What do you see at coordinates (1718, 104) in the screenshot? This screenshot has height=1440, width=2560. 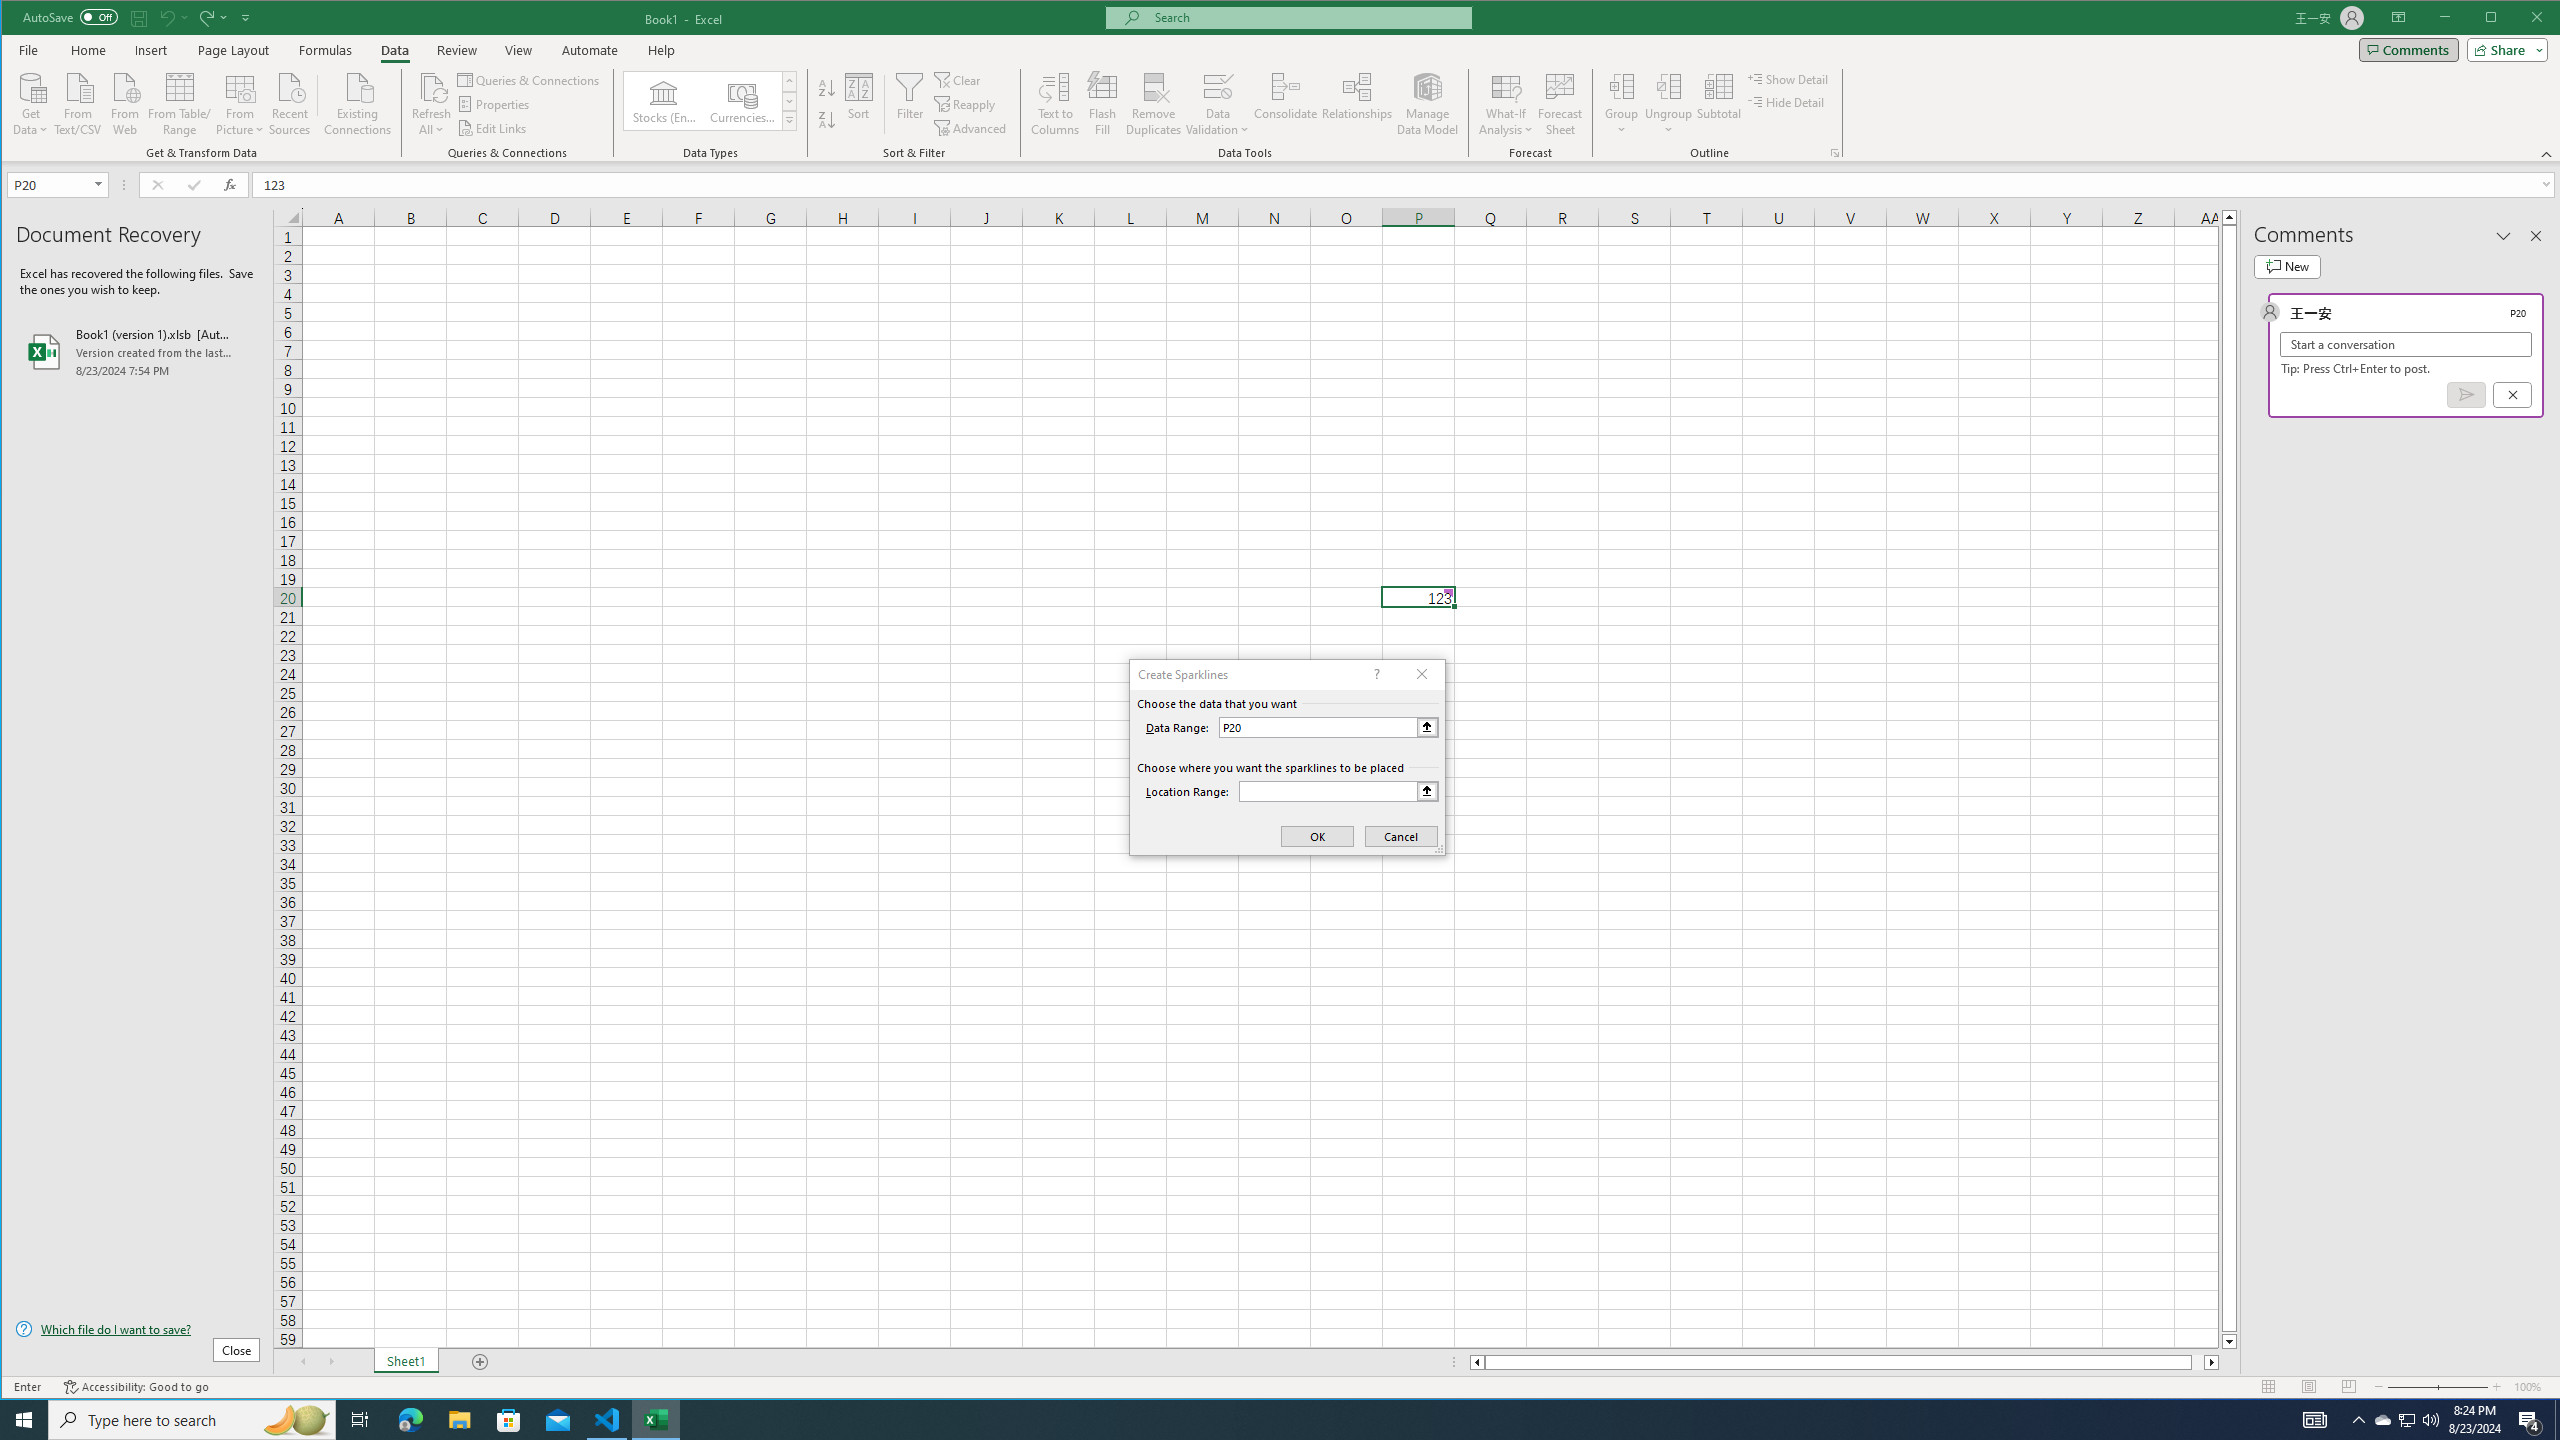 I see `Subtotal` at bounding box center [1718, 104].